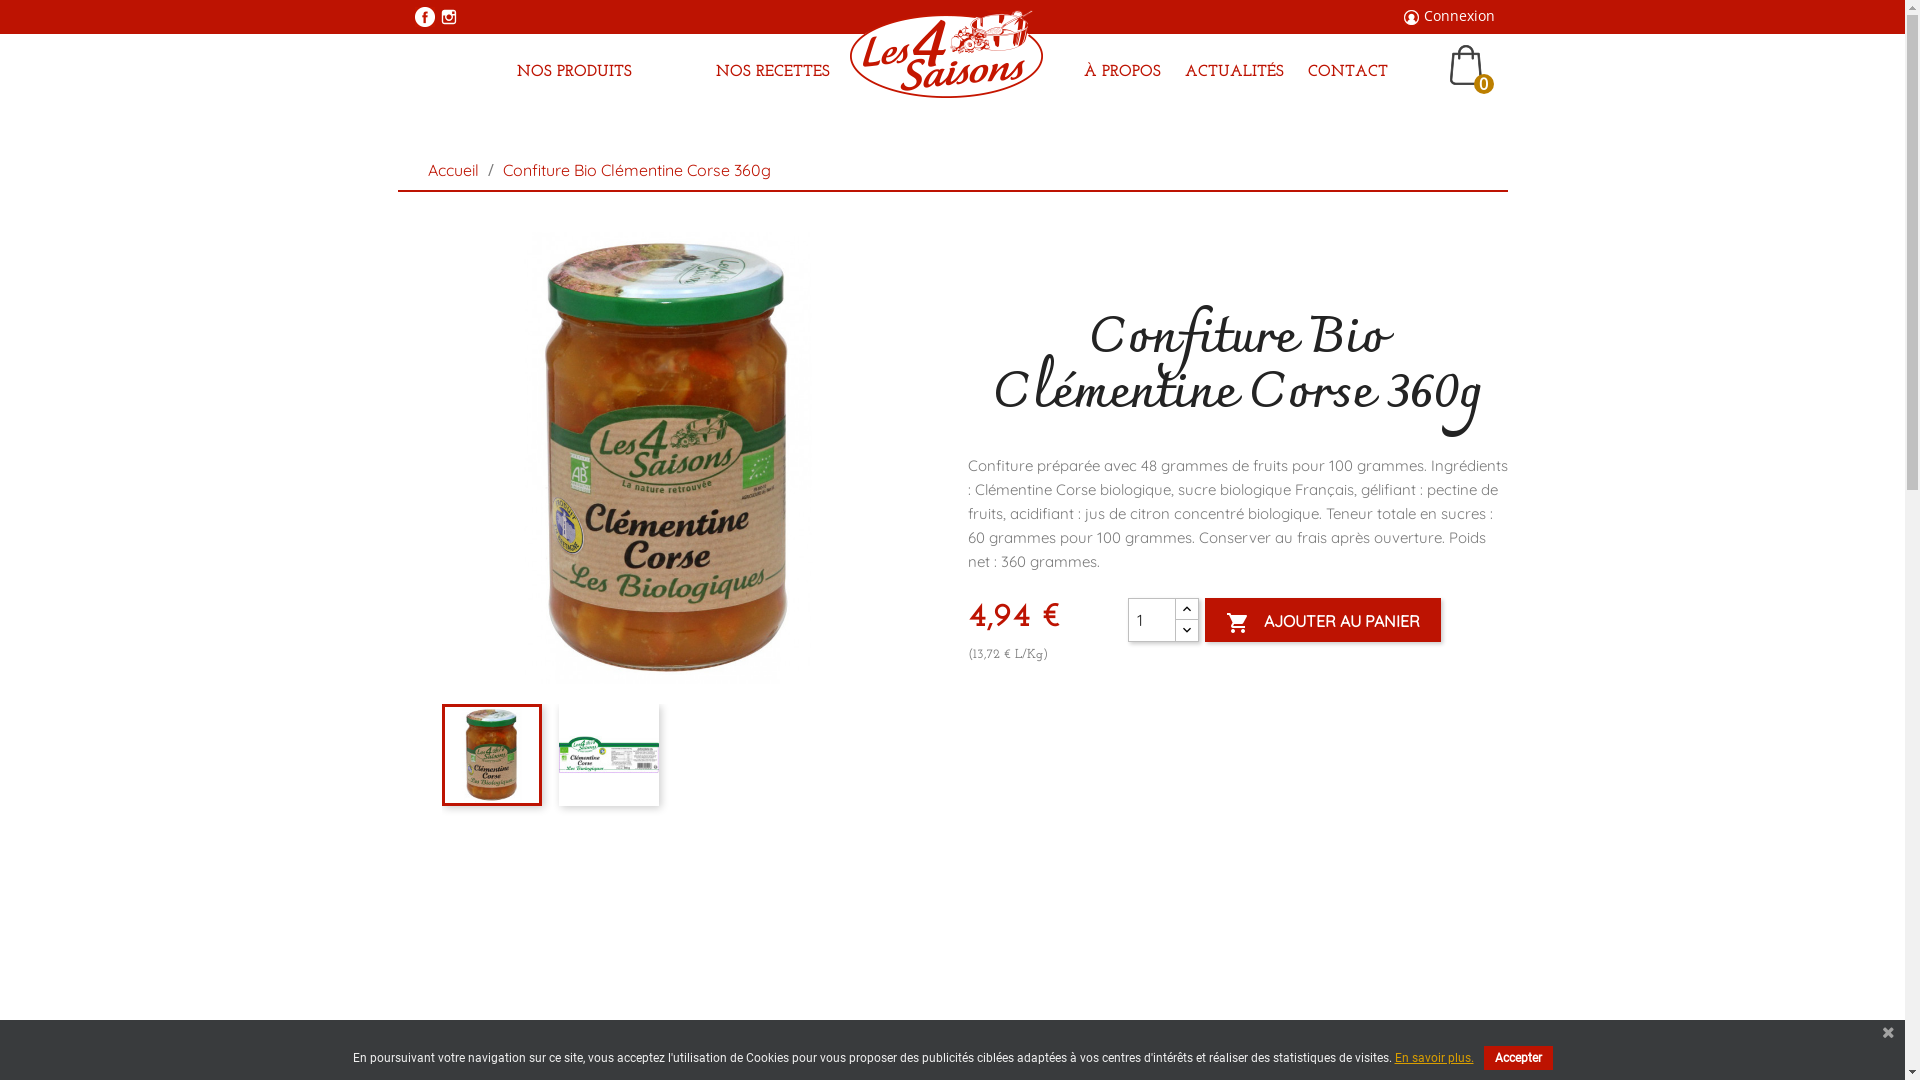 The image size is (1920, 1080). Describe the element at coordinates (1434, 1057) in the screenshot. I see `En savoir plus.` at that location.